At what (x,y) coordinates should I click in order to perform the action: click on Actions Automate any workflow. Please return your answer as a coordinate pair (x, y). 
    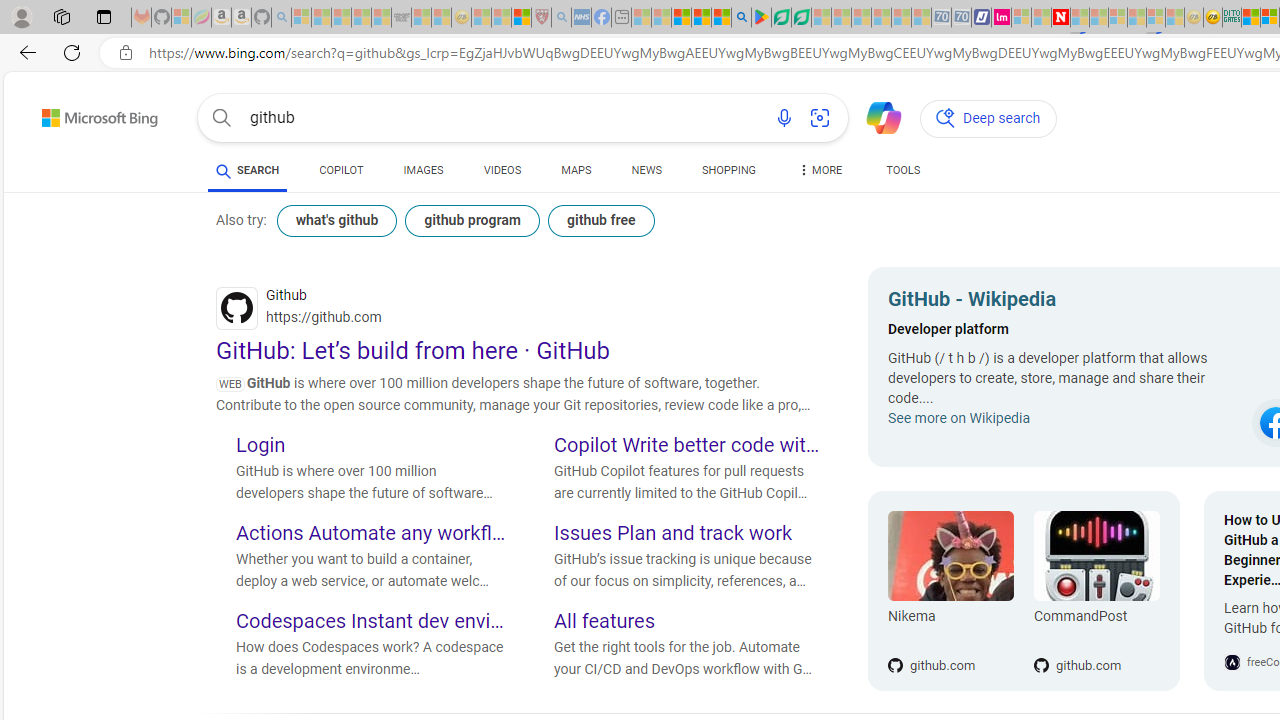
    Looking at the image, I should click on (370, 534).